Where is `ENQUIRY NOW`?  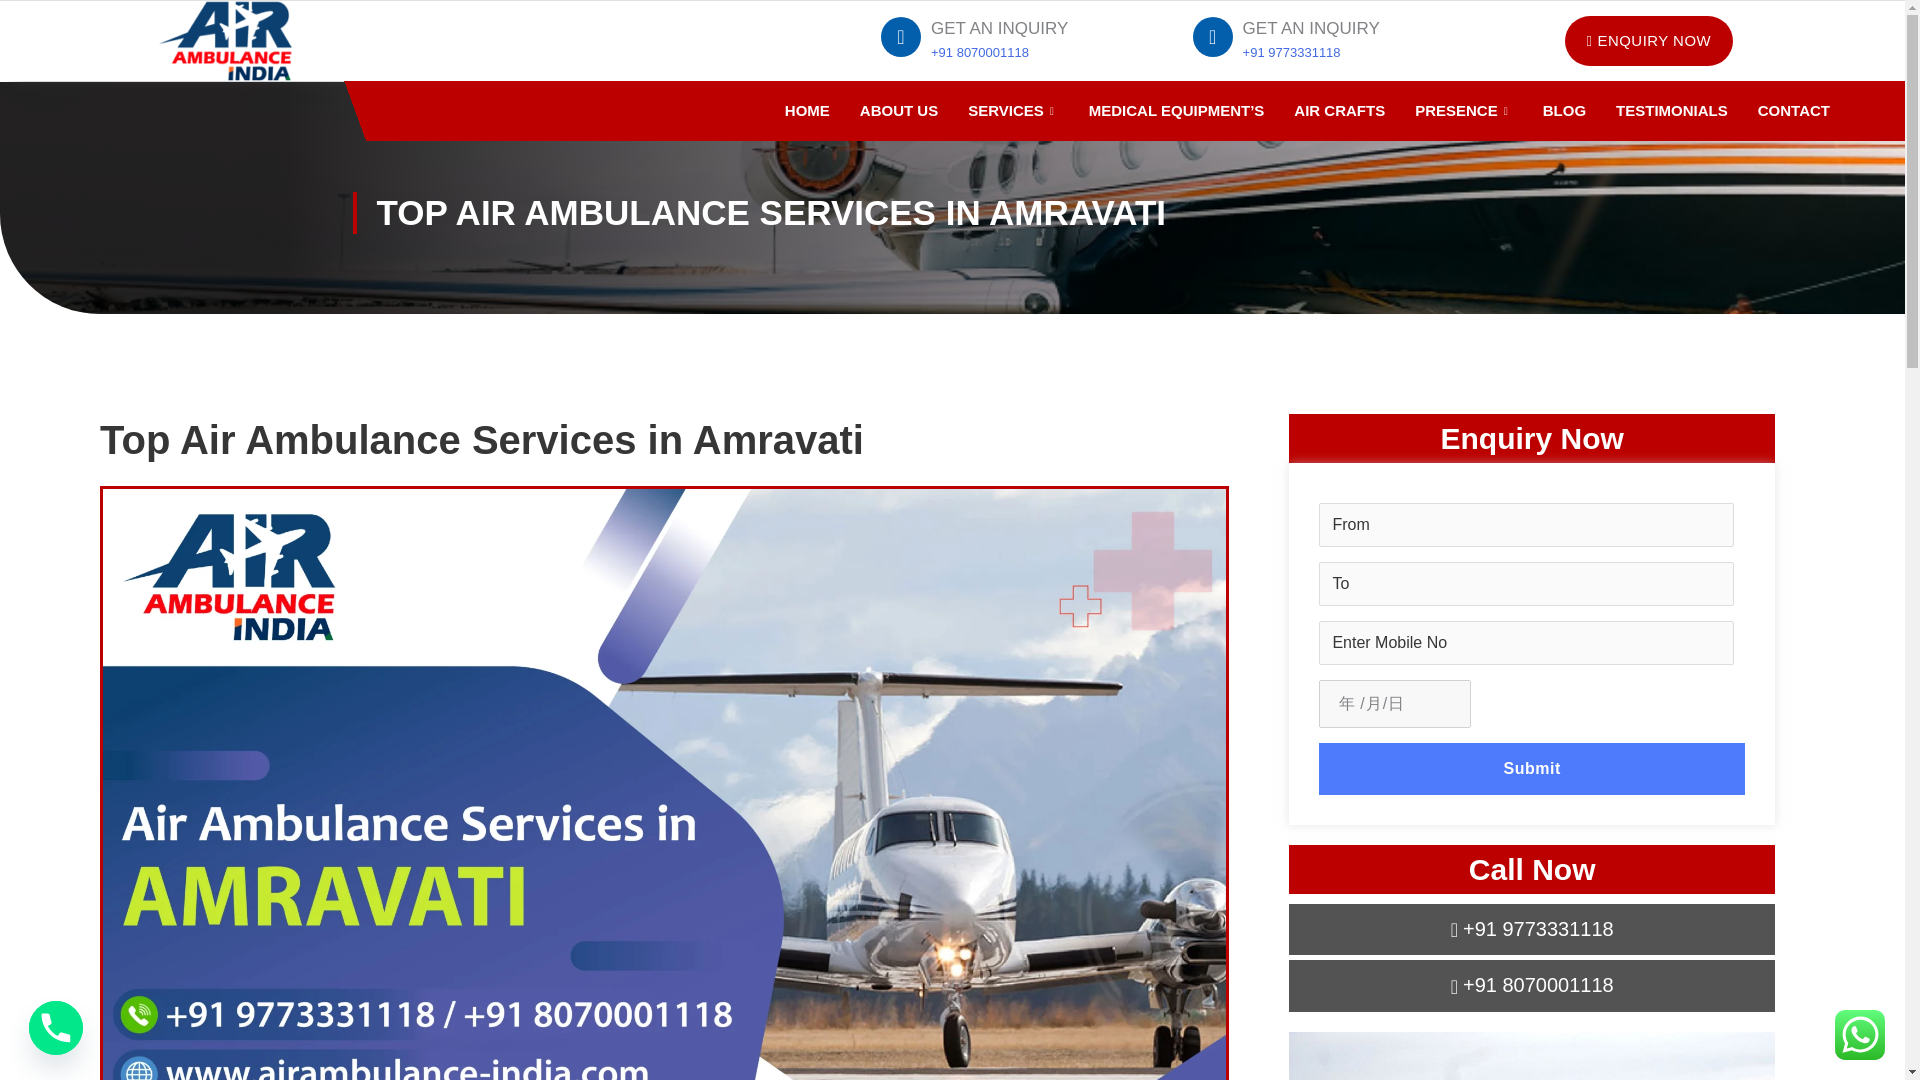 ENQUIRY NOW is located at coordinates (1648, 41).